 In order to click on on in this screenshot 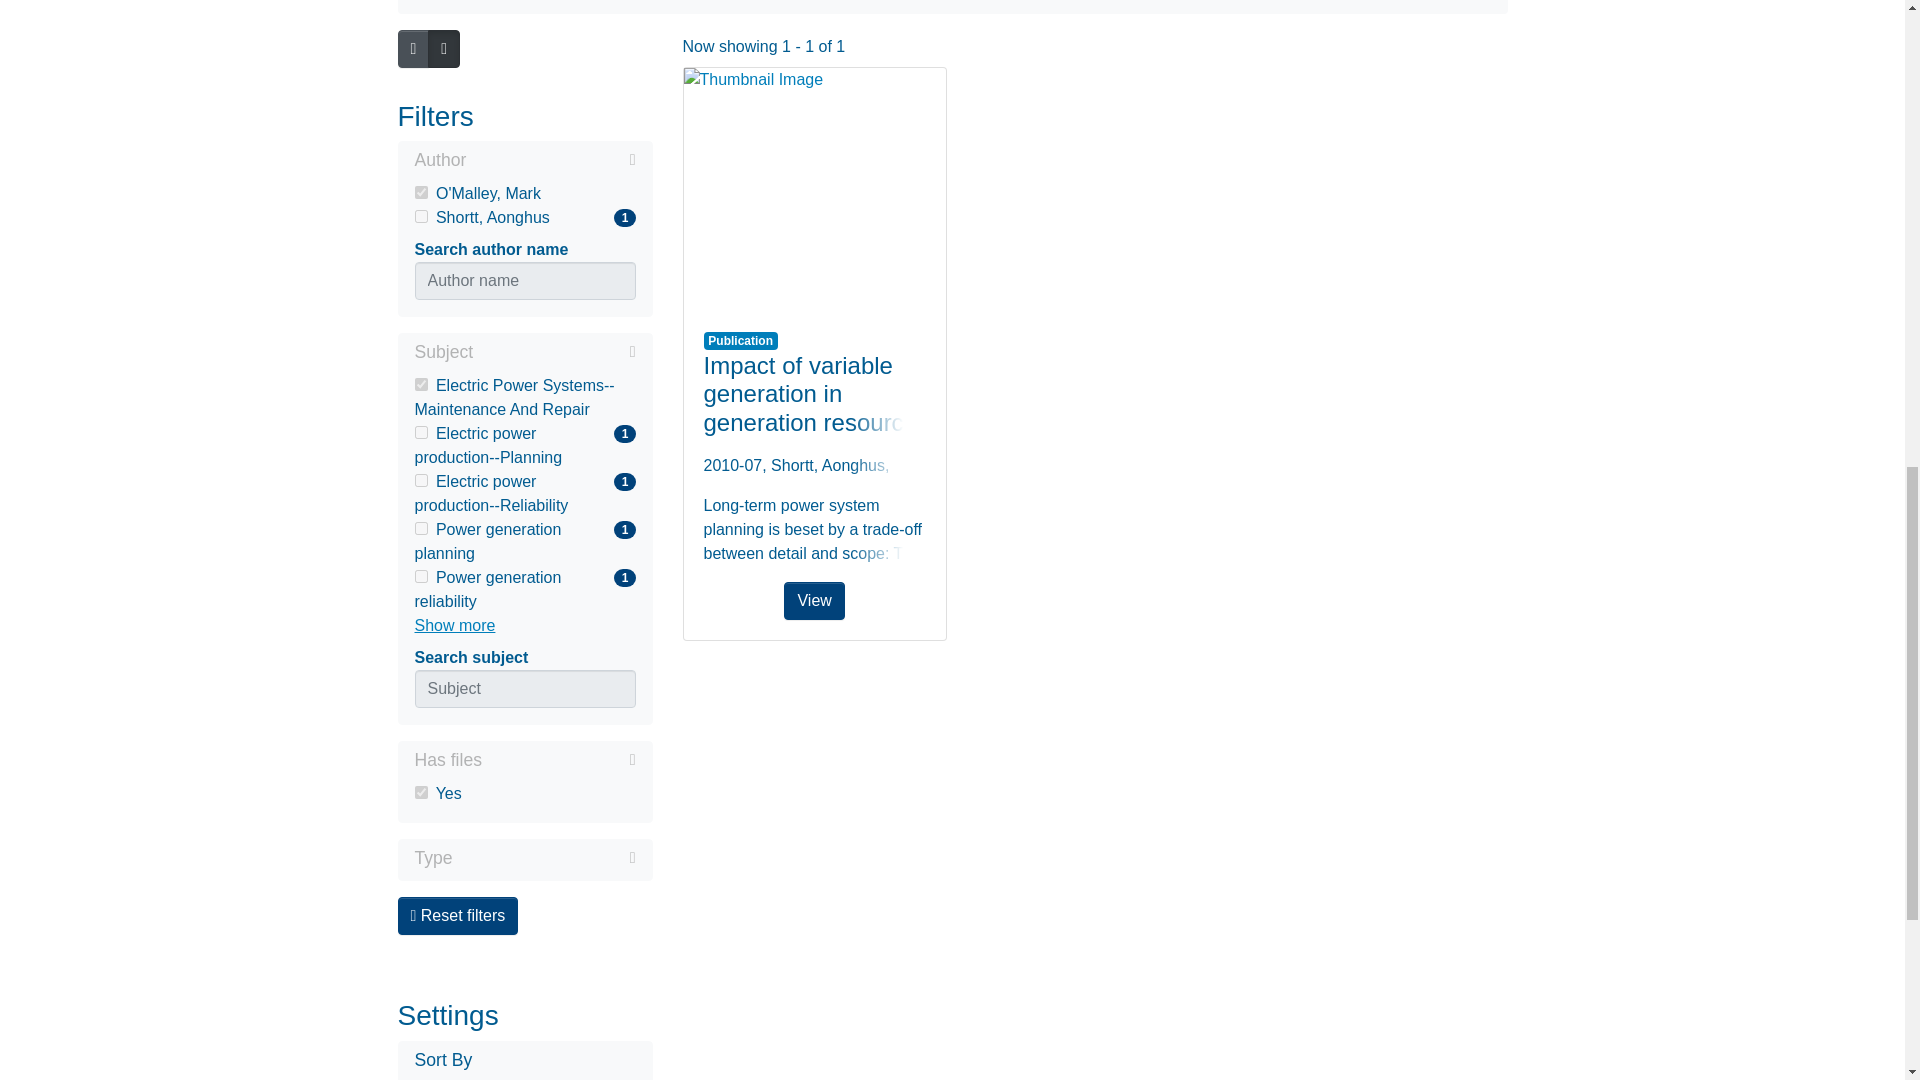, I will do `click(524, 446)`.